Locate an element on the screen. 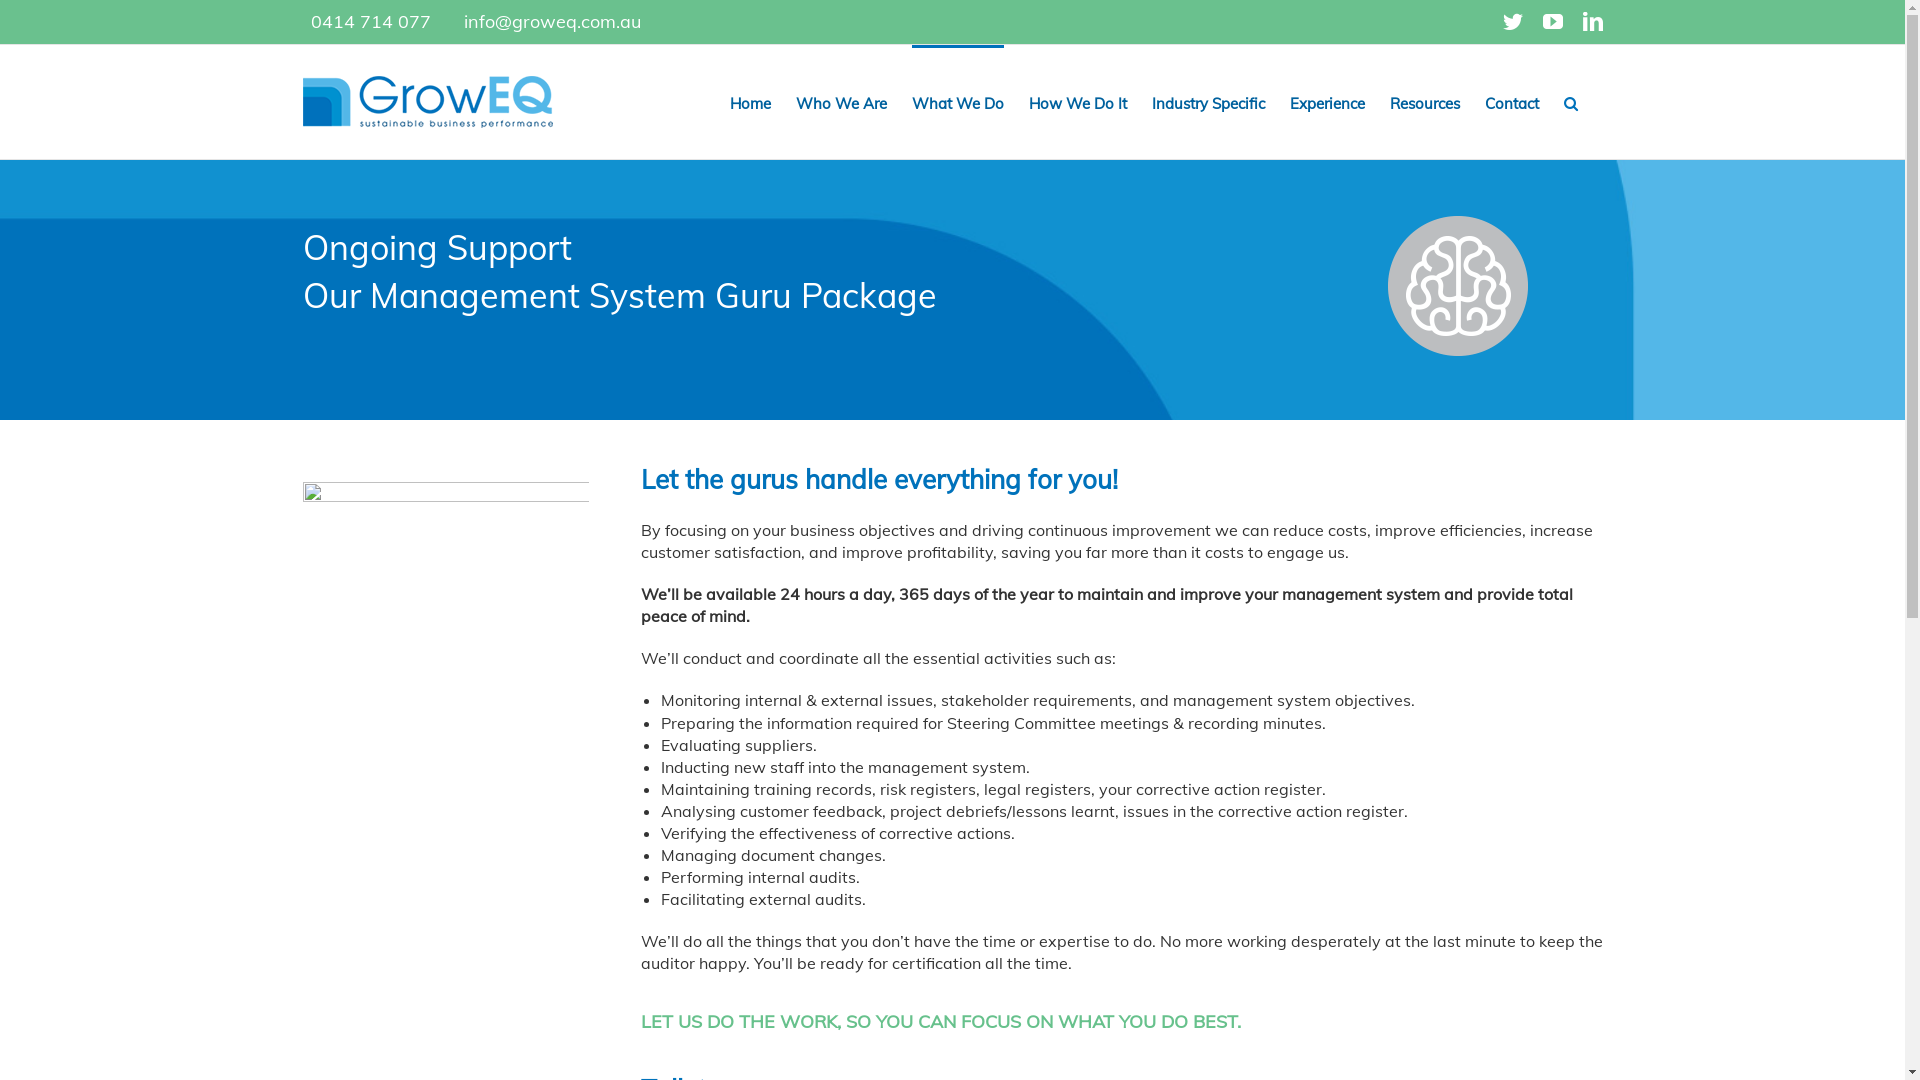  info@groweq.com.au is located at coordinates (552, 22).